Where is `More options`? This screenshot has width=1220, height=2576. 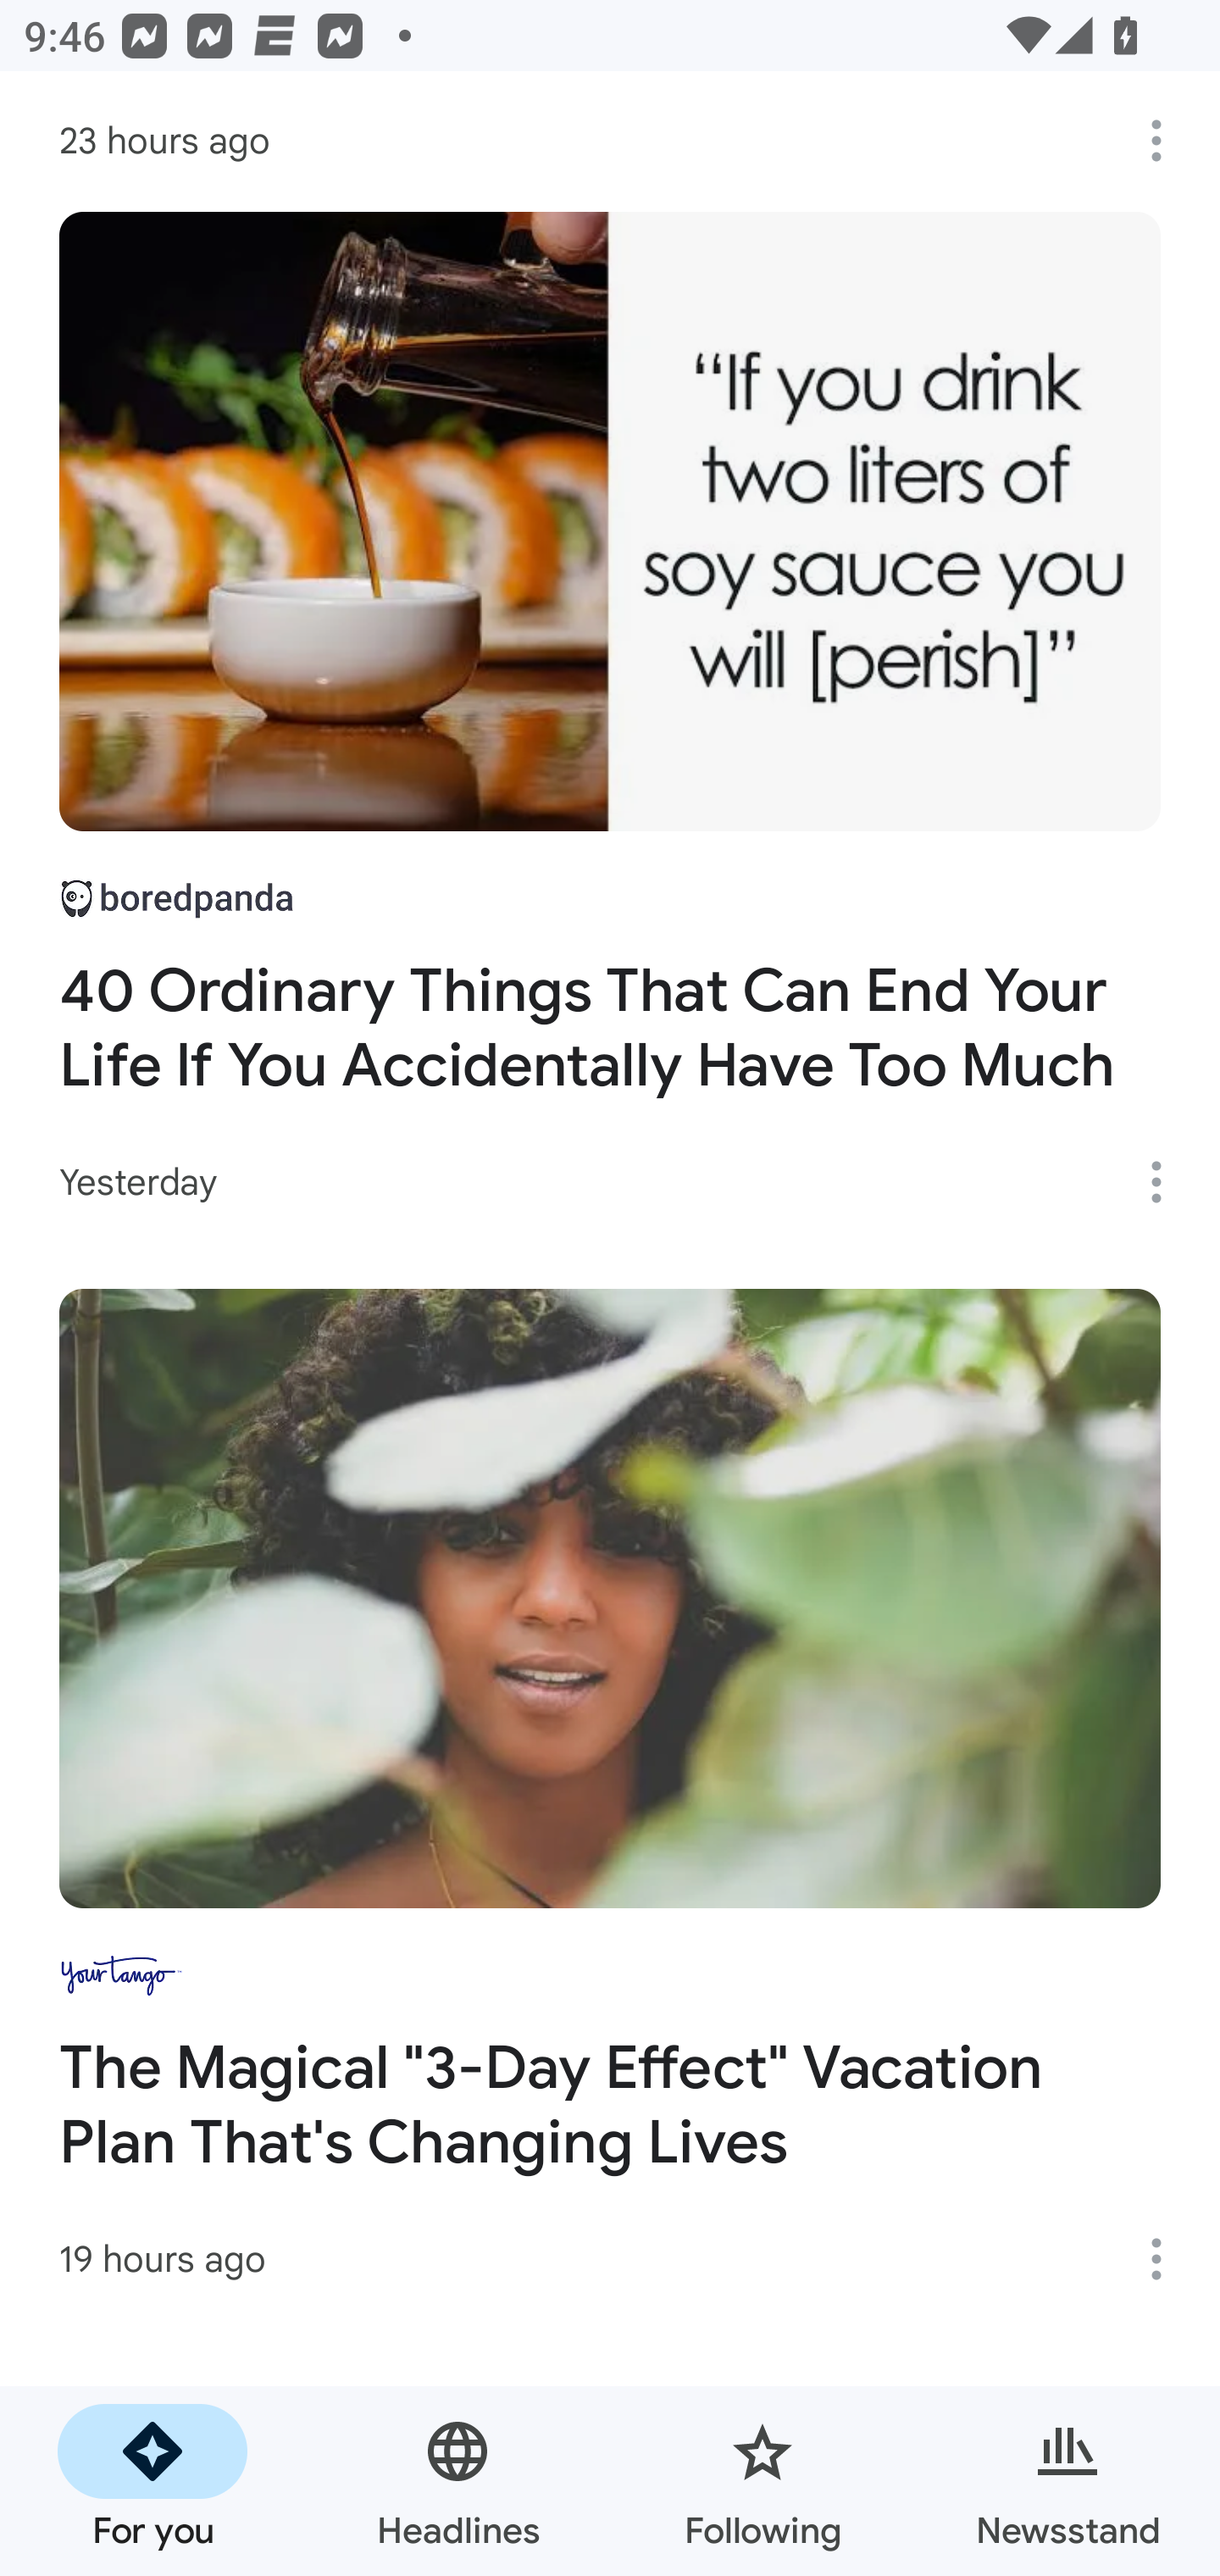
More options is located at coordinates (1167, 2259).